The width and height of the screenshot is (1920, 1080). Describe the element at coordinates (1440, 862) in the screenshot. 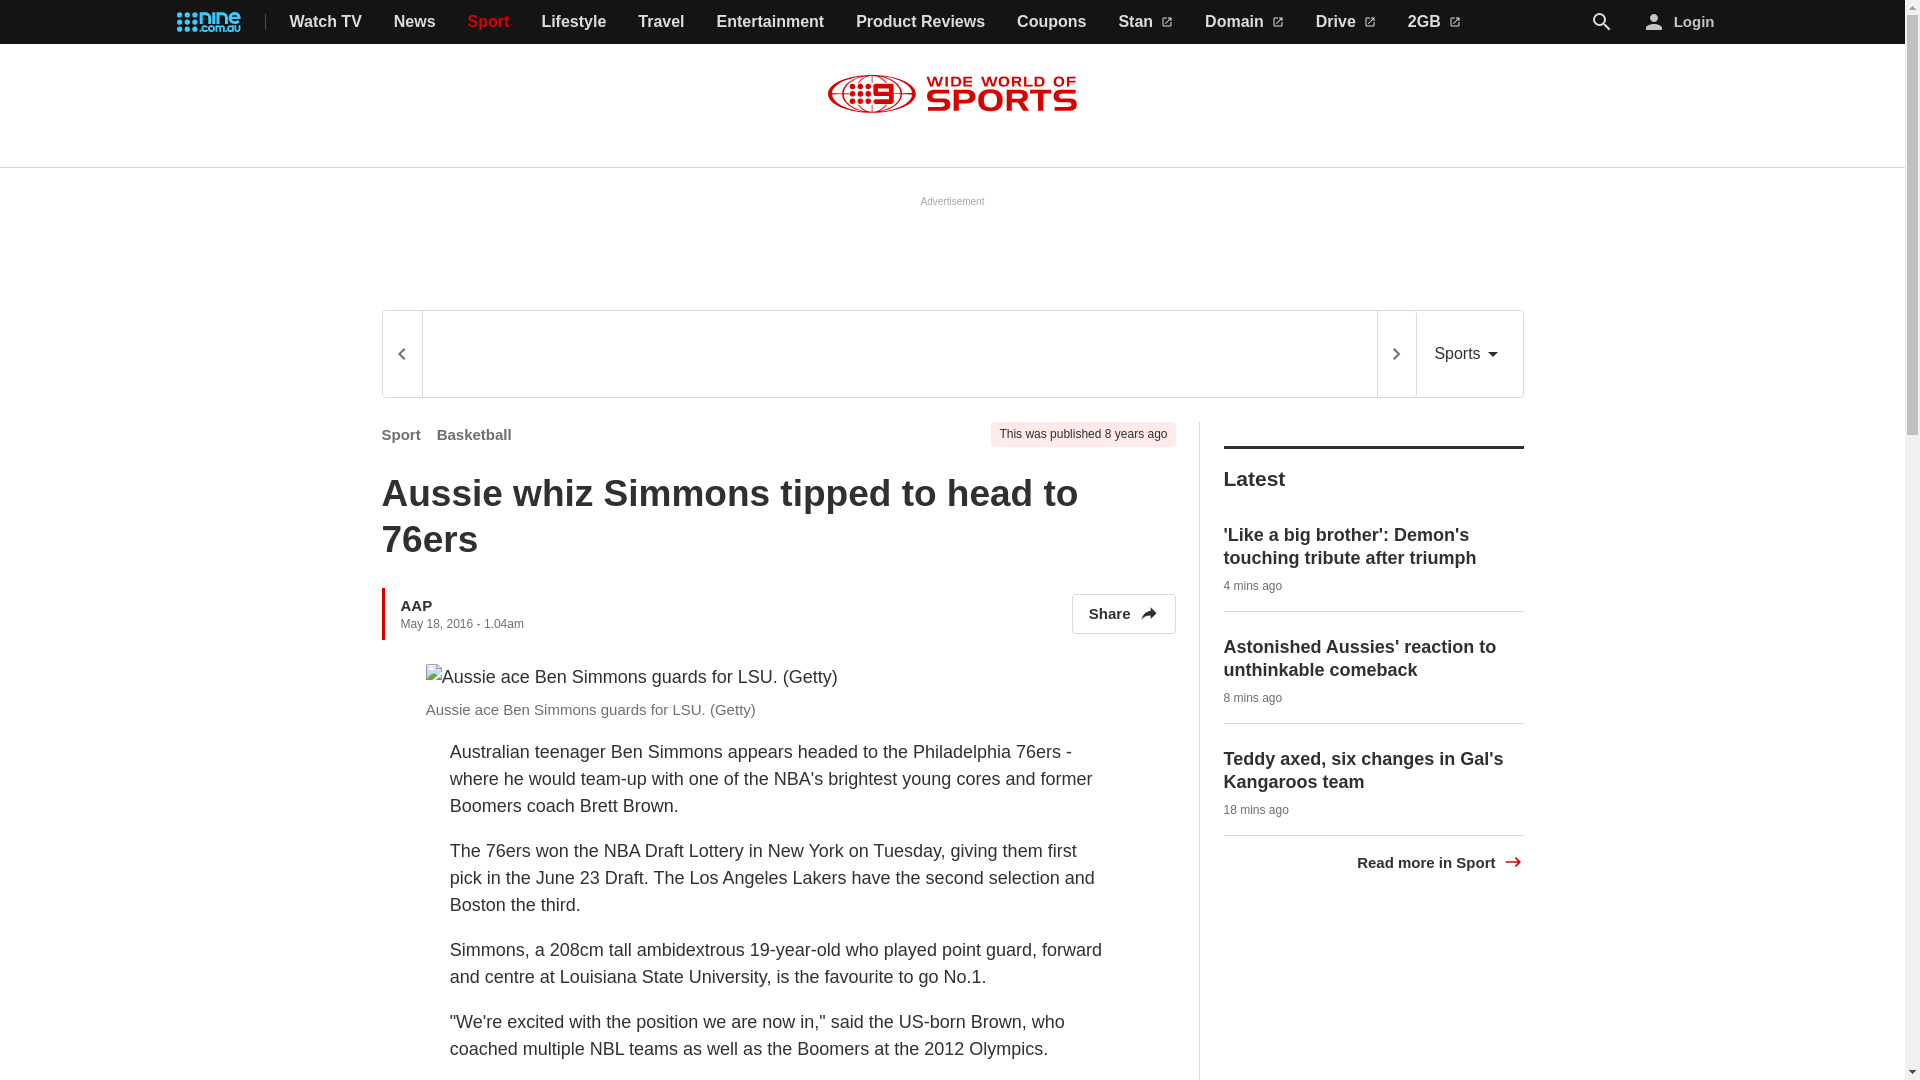

I see `Read more in Sport` at that location.